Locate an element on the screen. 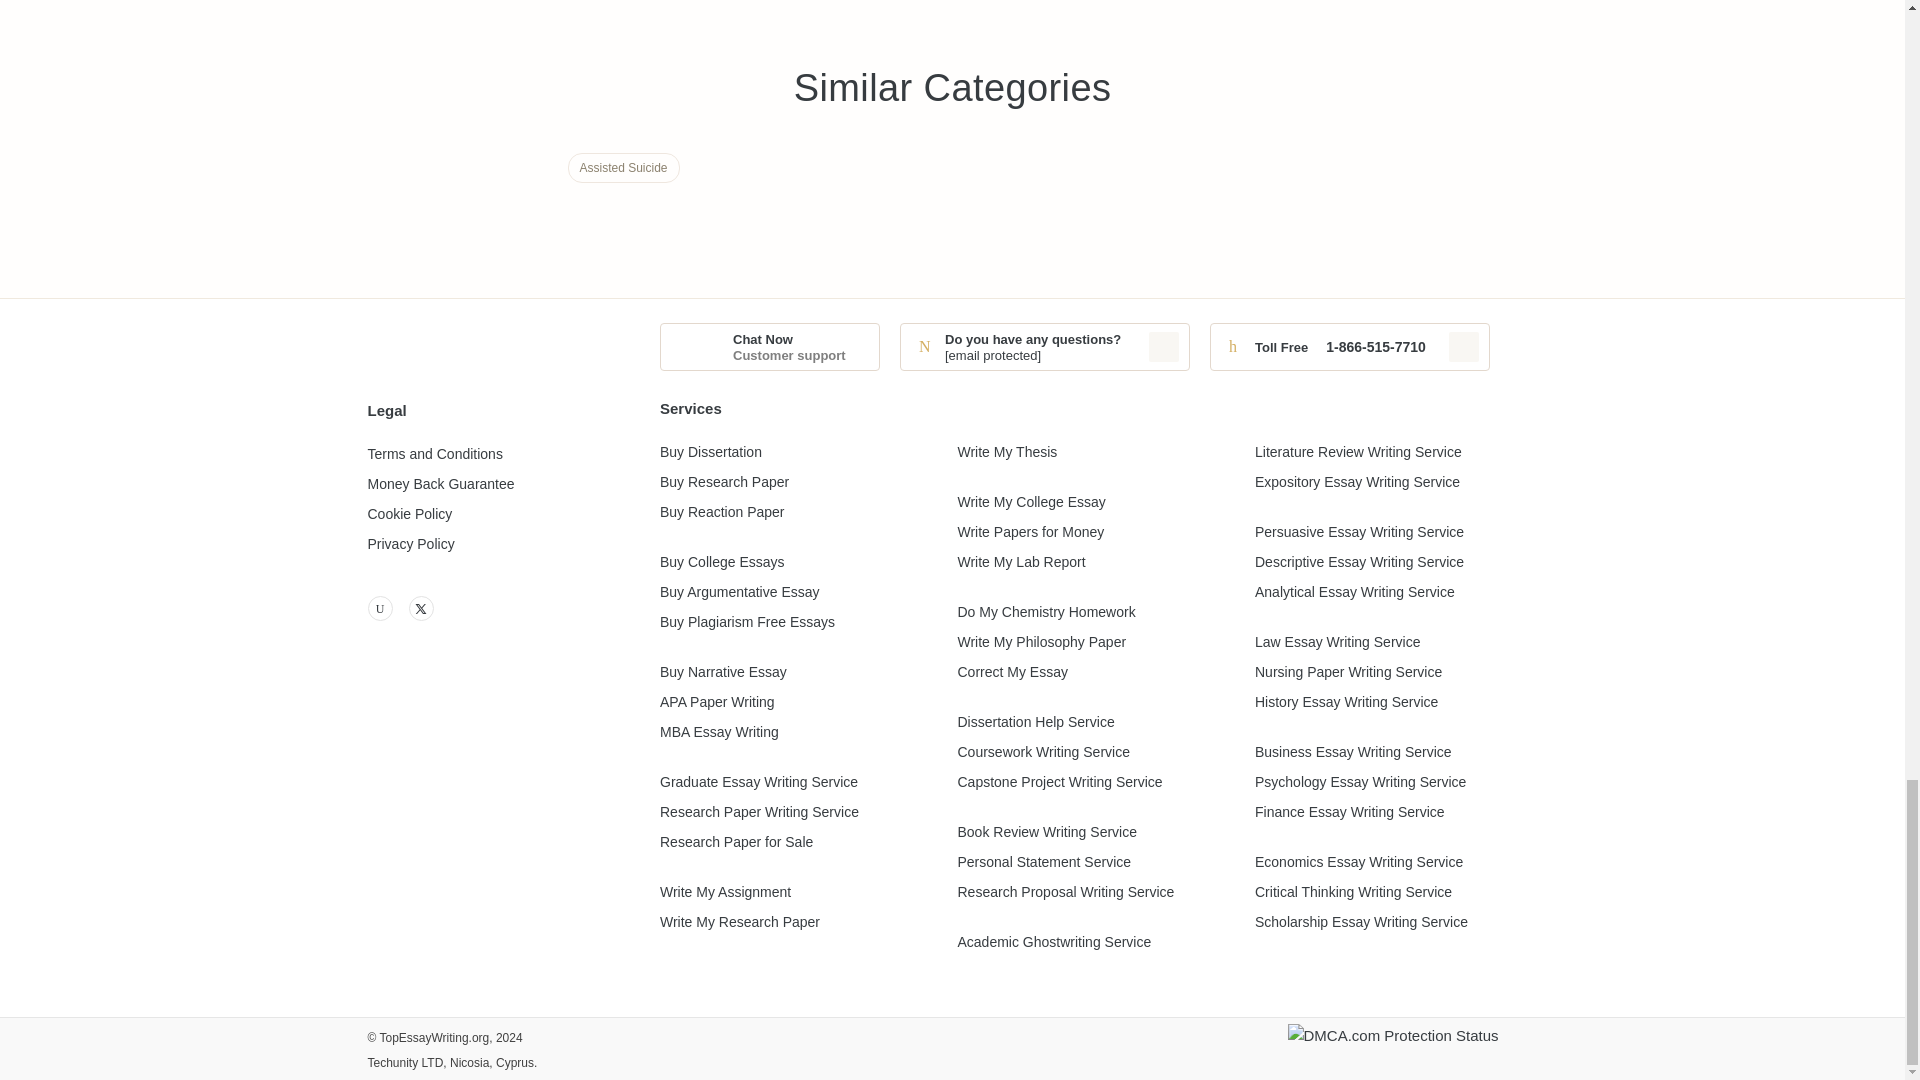  Copied to clipboard is located at coordinates (1464, 346).